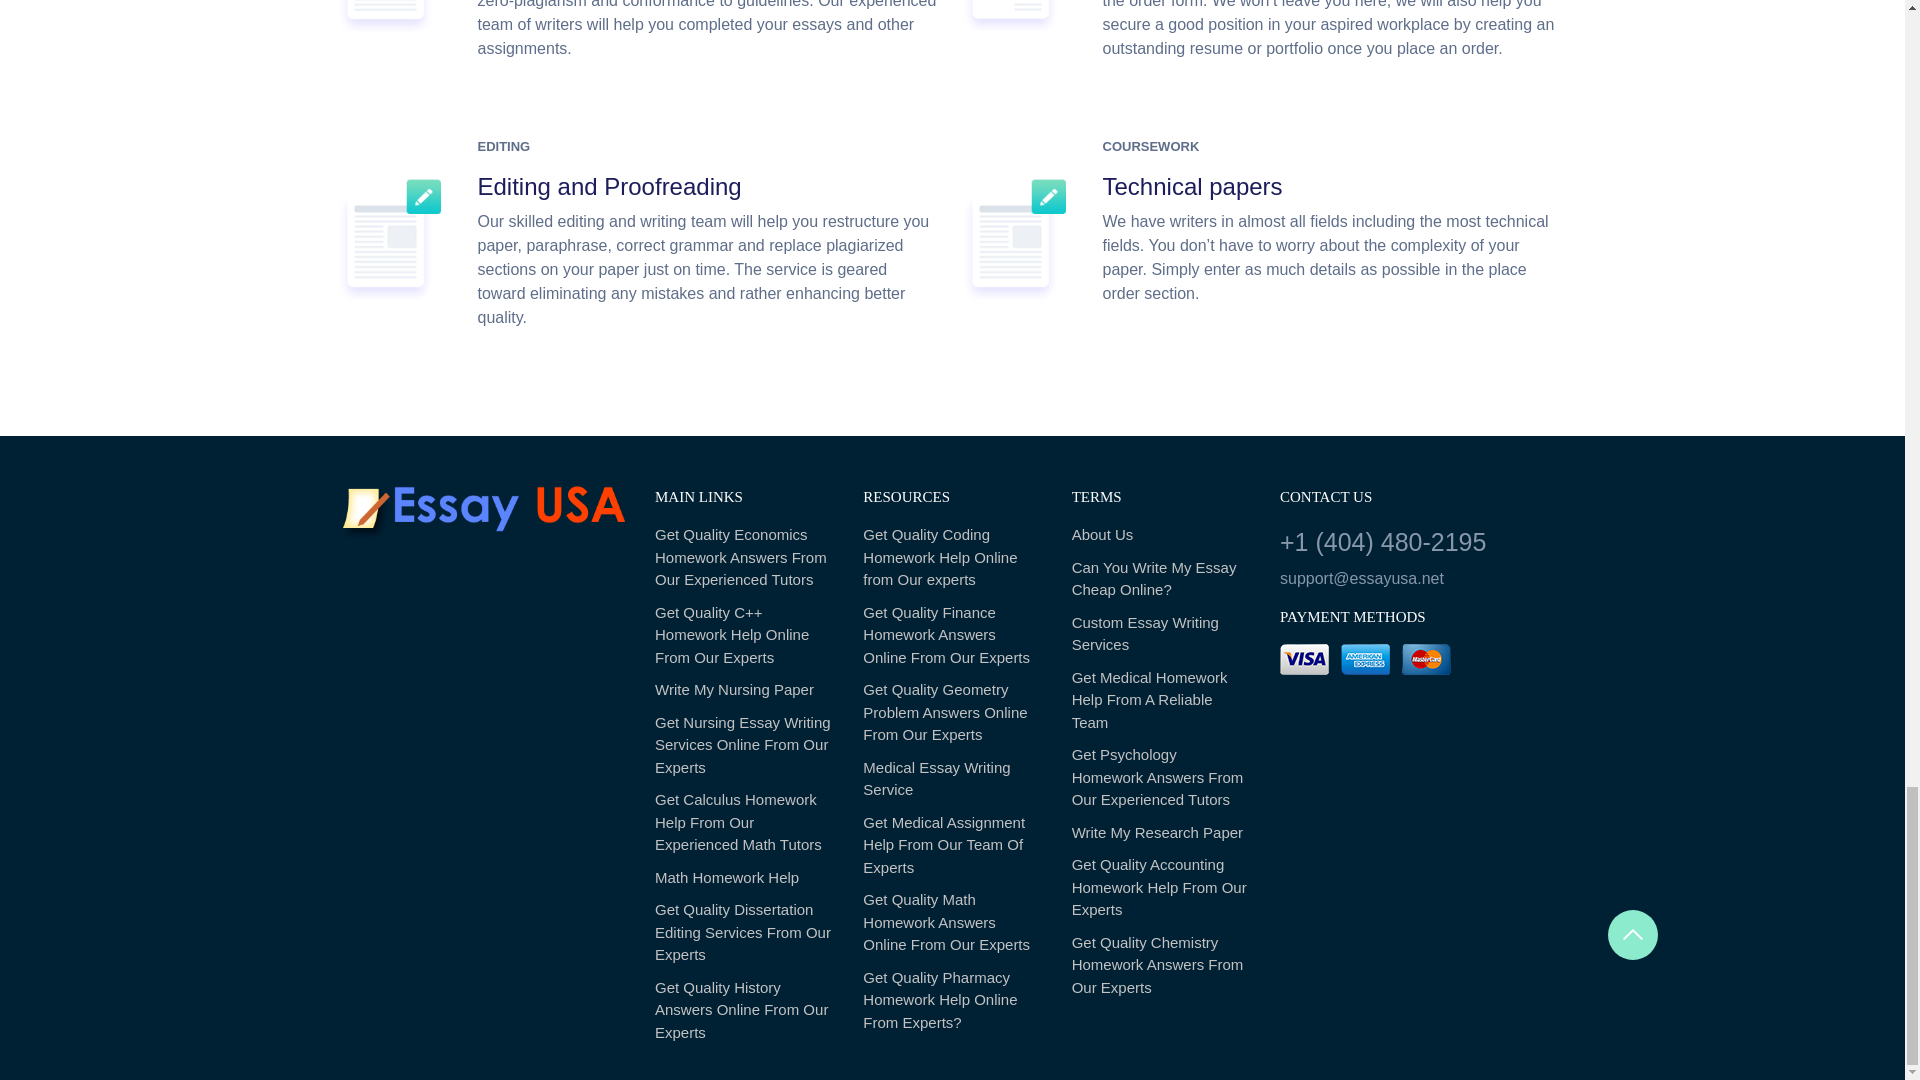 This screenshot has width=1920, height=1080. What do you see at coordinates (744, 1011) in the screenshot?
I see `Get Quality History Answers Online From Our Experts` at bounding box center [744, 1011].